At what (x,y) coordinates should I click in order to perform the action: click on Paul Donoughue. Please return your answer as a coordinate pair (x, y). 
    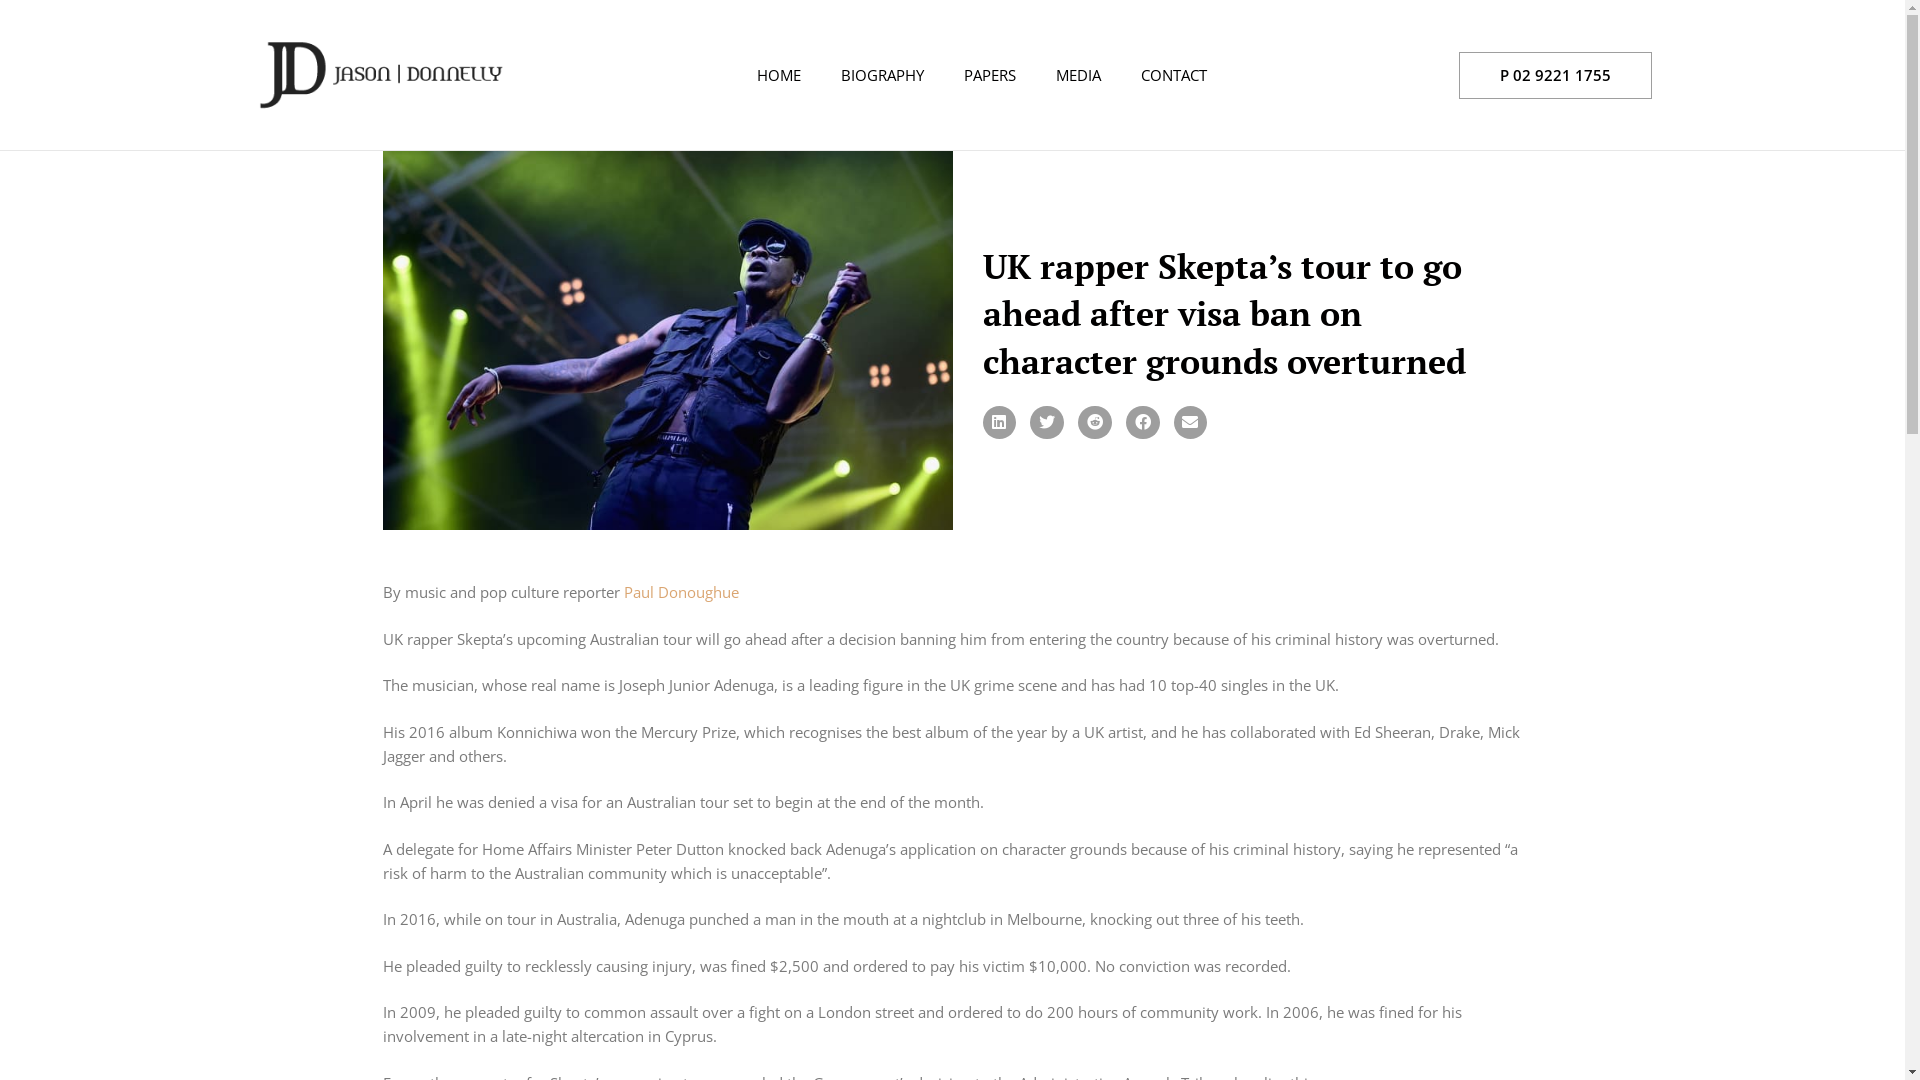
    Looking at the image, I should click on (682, 592).